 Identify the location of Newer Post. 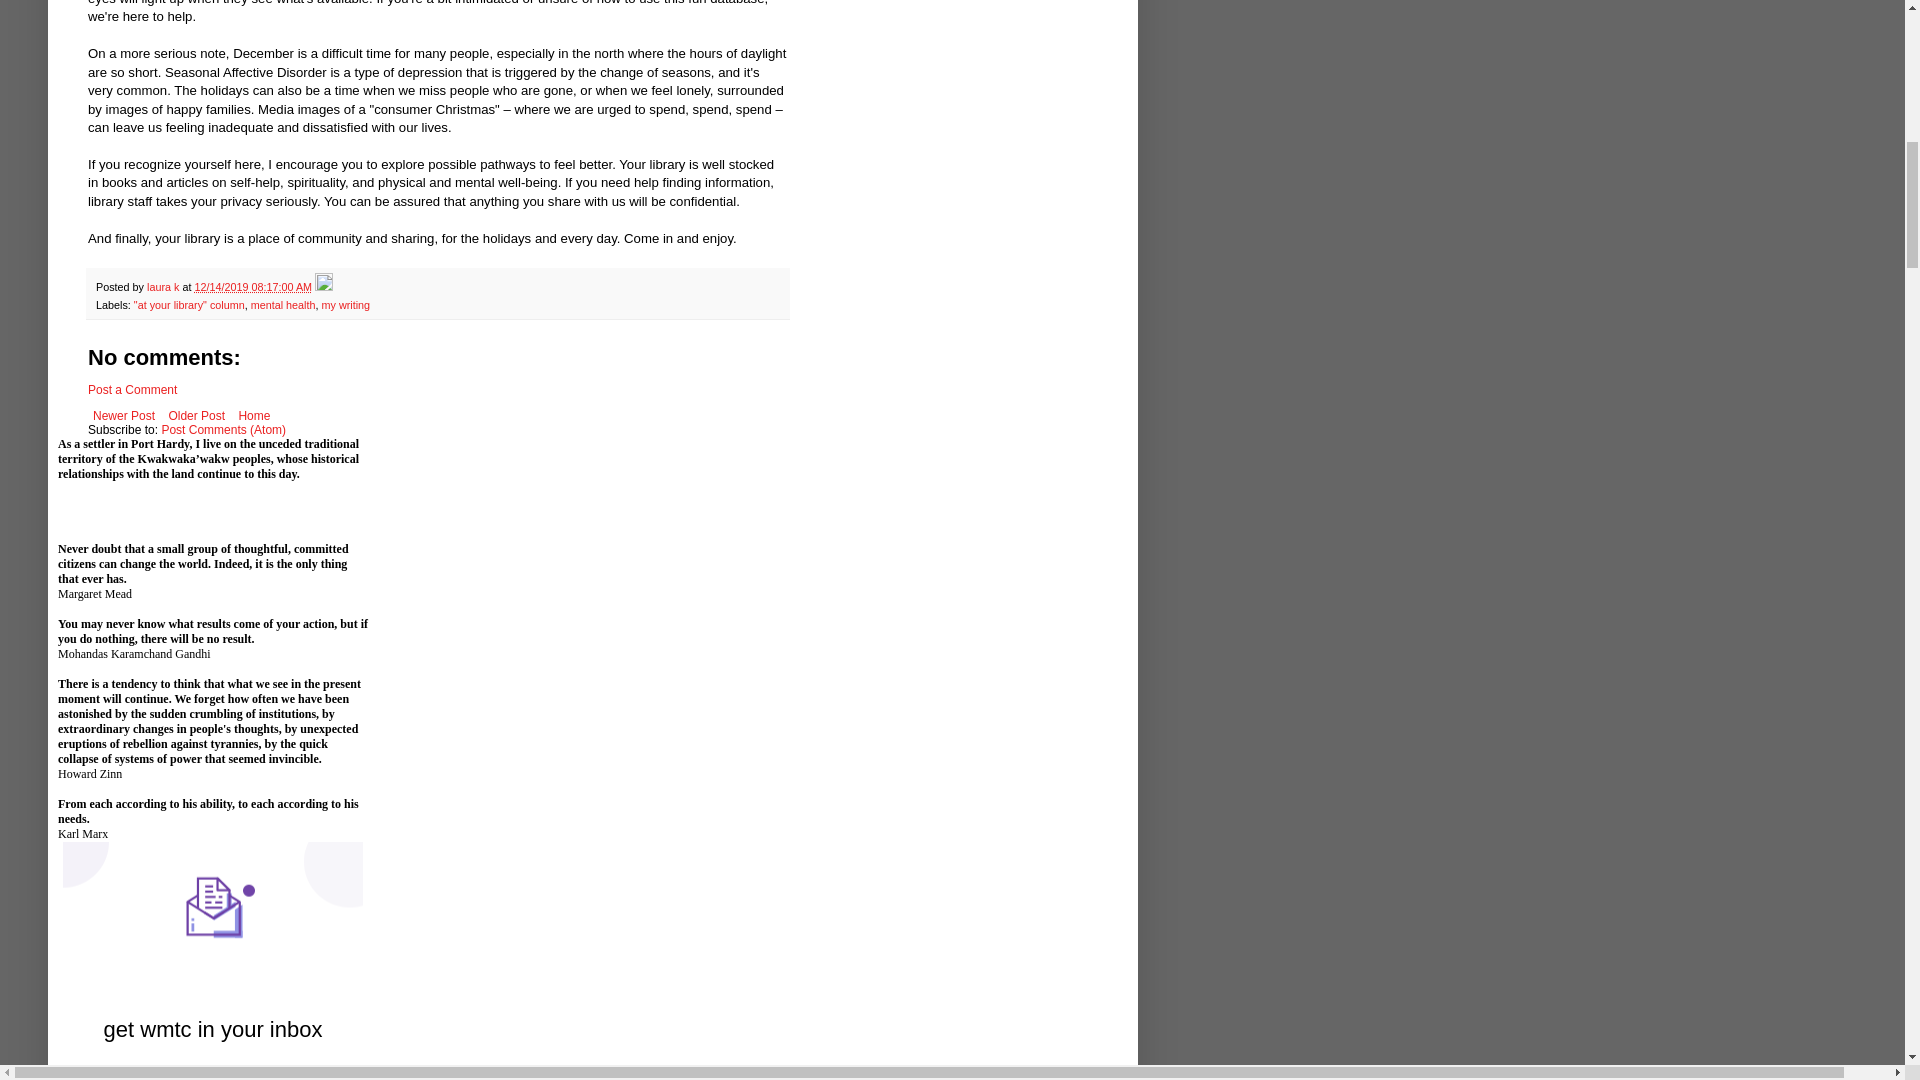
(124, 415).